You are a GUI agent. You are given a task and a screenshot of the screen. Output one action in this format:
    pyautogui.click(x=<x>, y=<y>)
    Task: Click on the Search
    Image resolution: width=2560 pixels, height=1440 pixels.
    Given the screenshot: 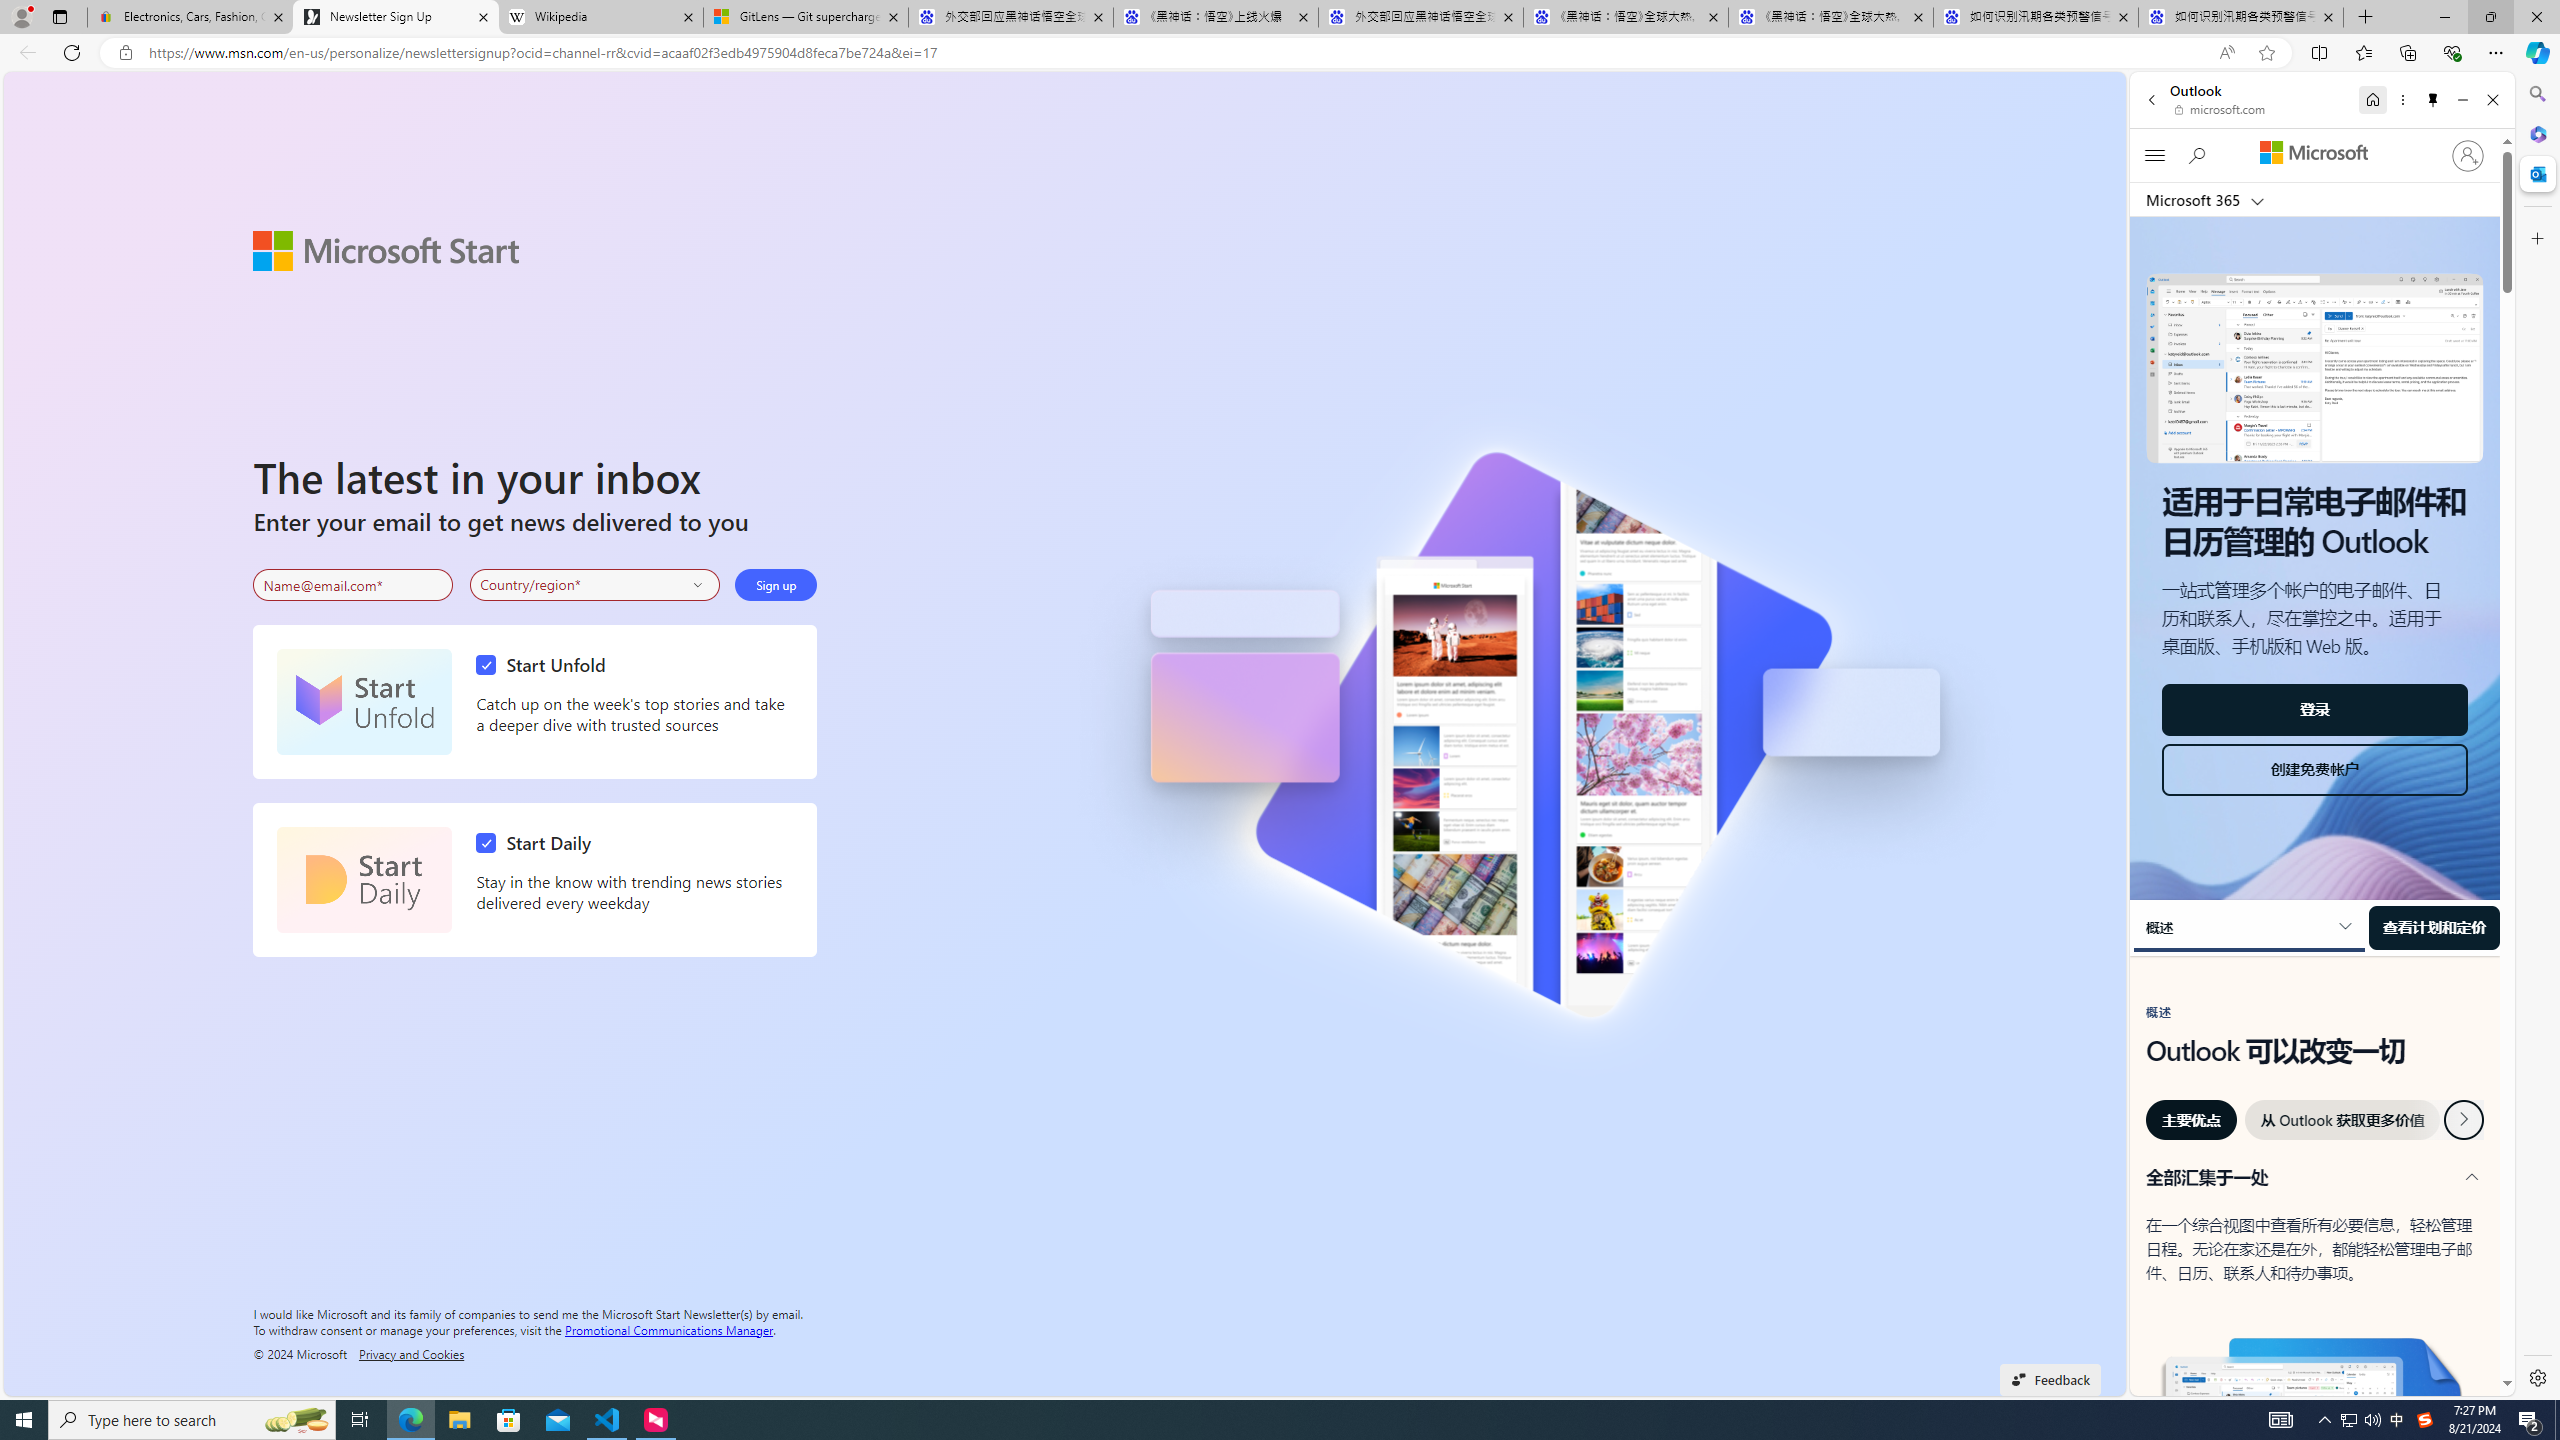 What is the action you would take?
    pyautogui.click(x=2536, y=94)
    